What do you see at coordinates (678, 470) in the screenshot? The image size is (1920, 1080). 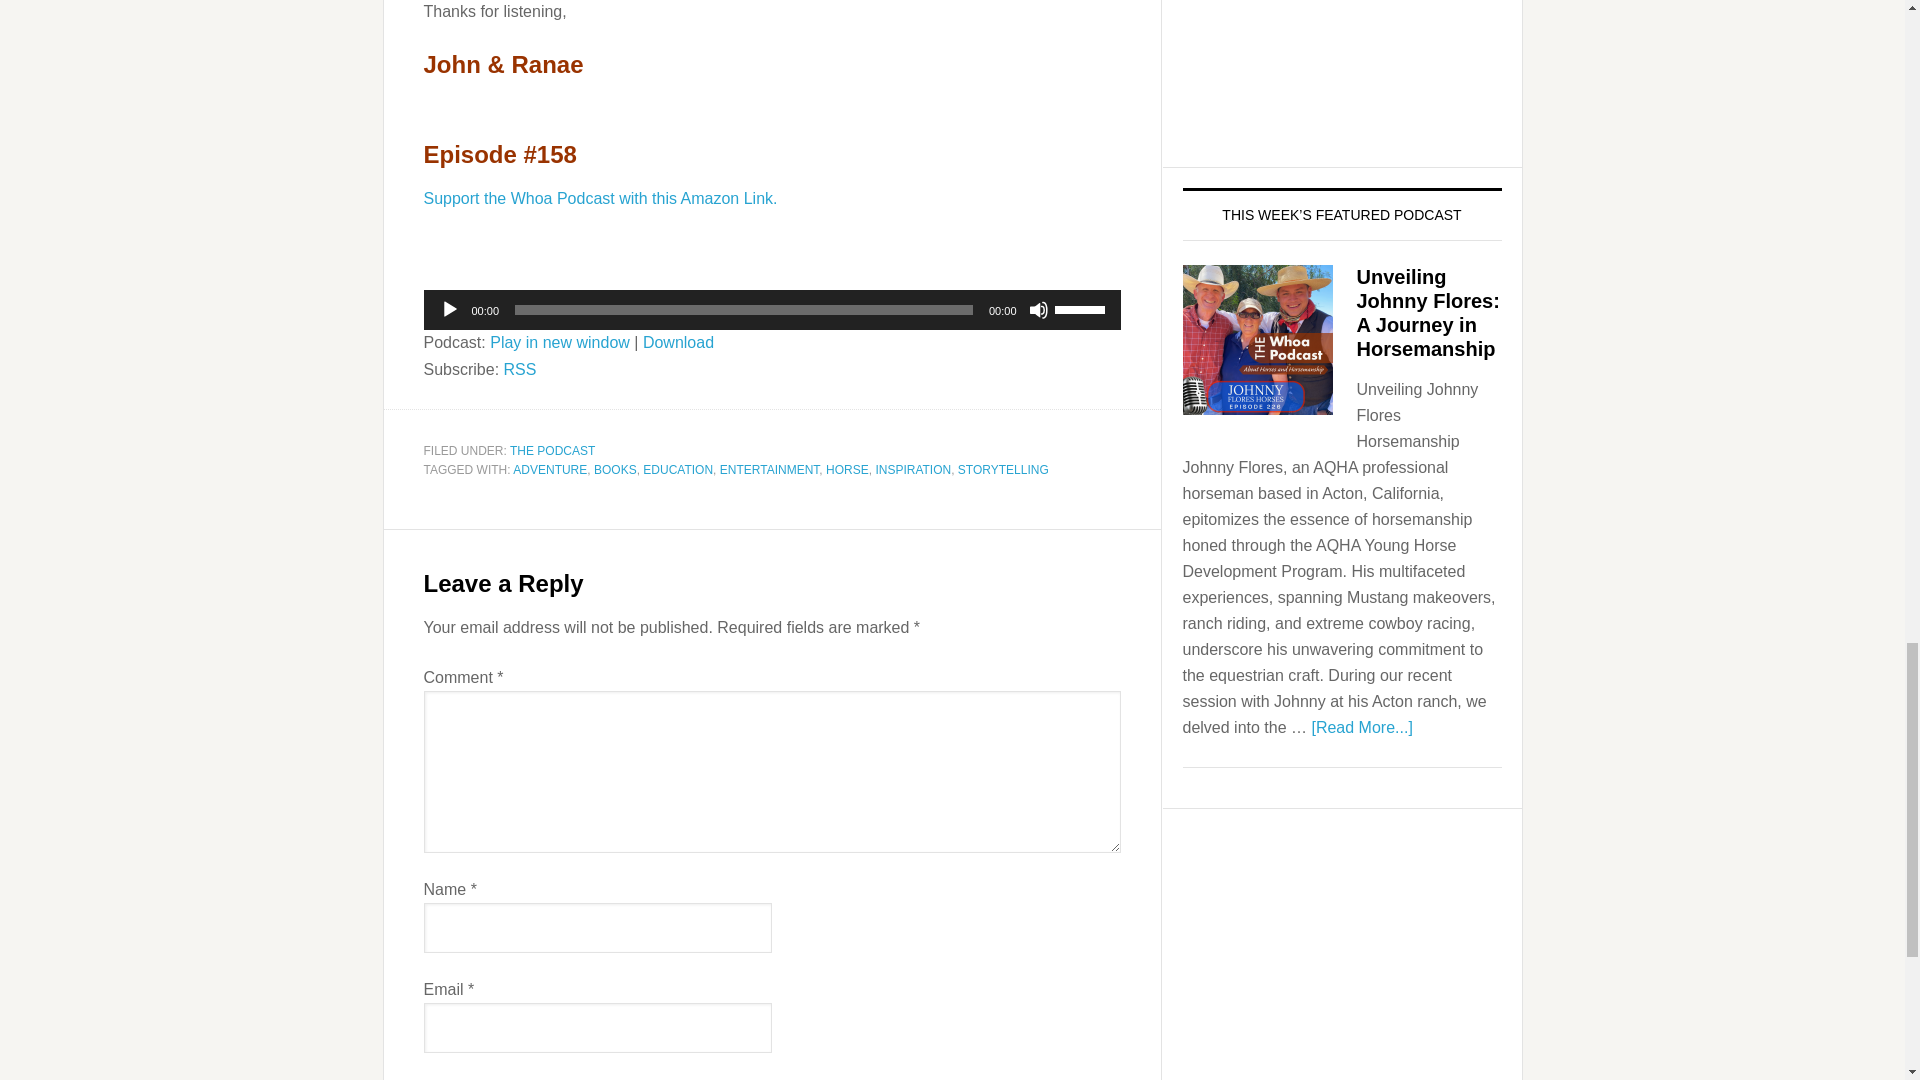 I see `EDUCATION` at bounding box center [678, 470].